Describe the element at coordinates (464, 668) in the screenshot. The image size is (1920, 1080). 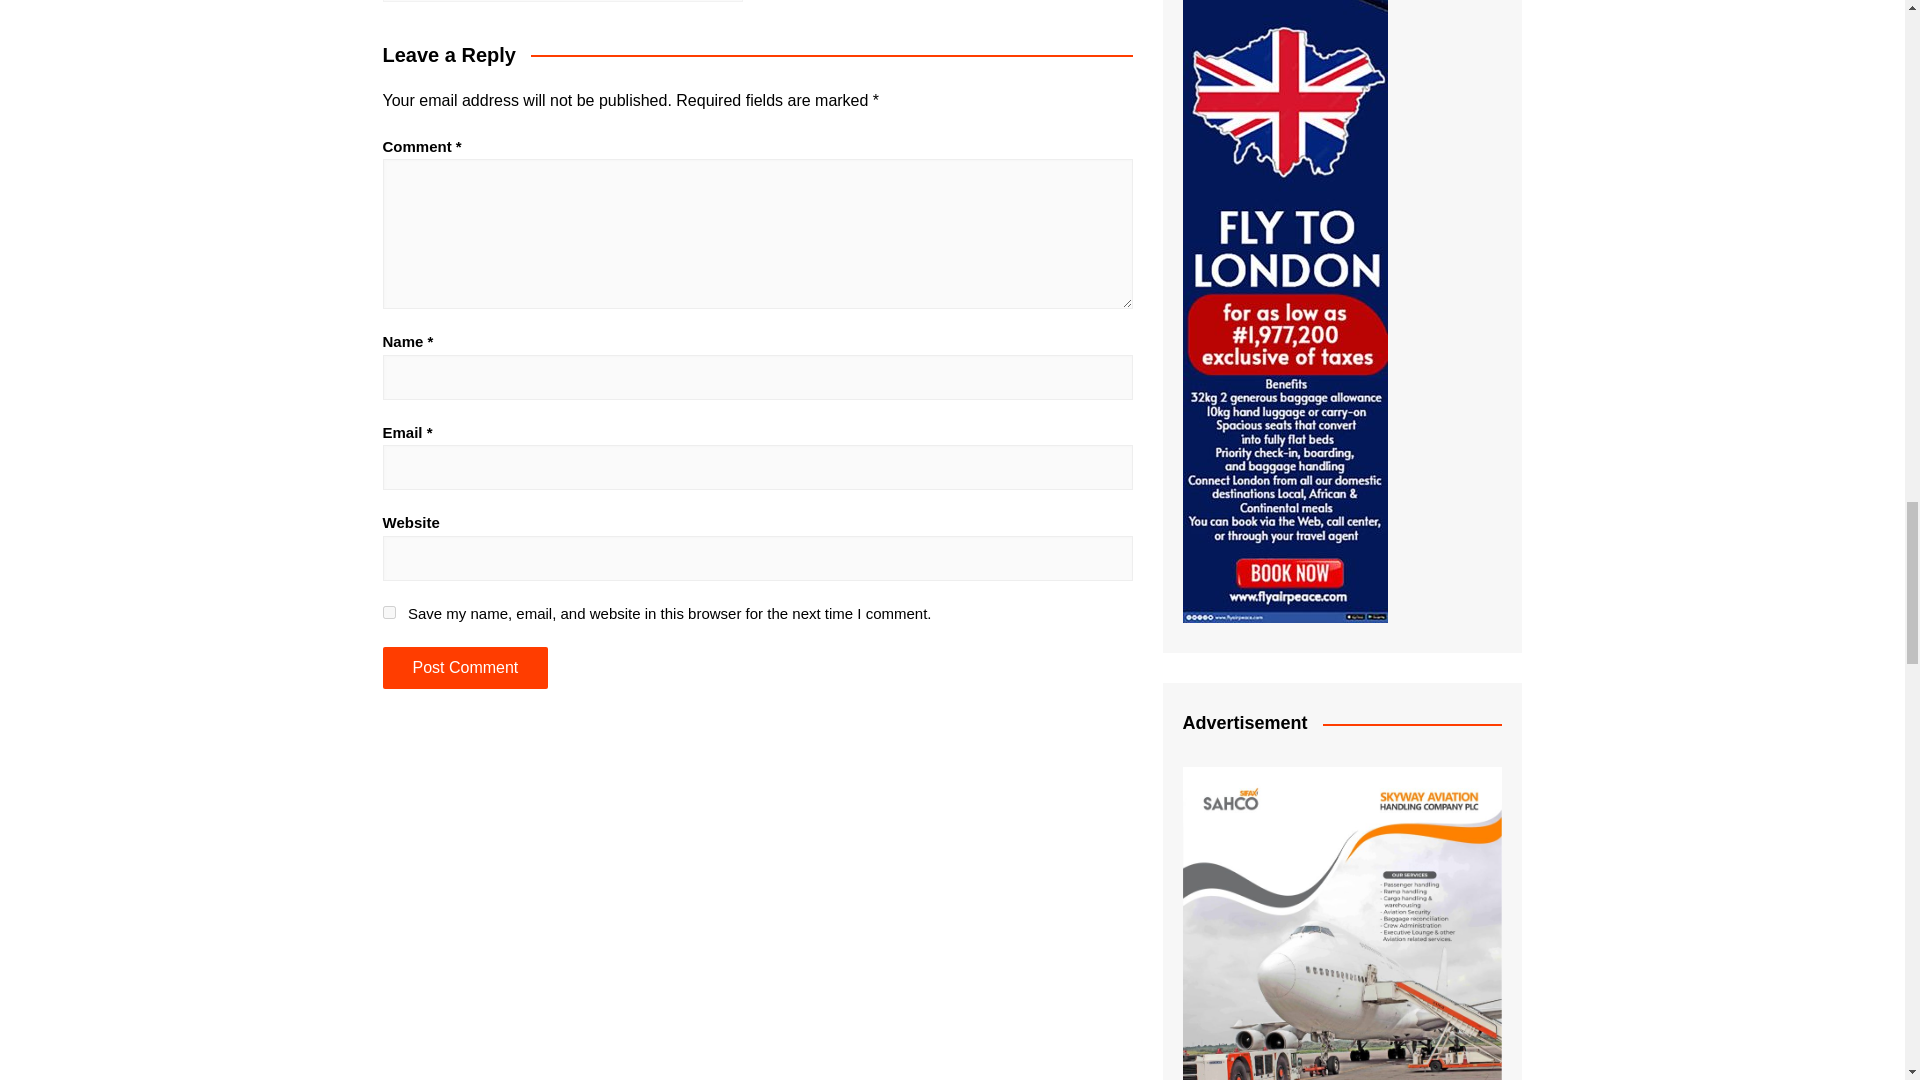
I see `Post Comment` at that location.